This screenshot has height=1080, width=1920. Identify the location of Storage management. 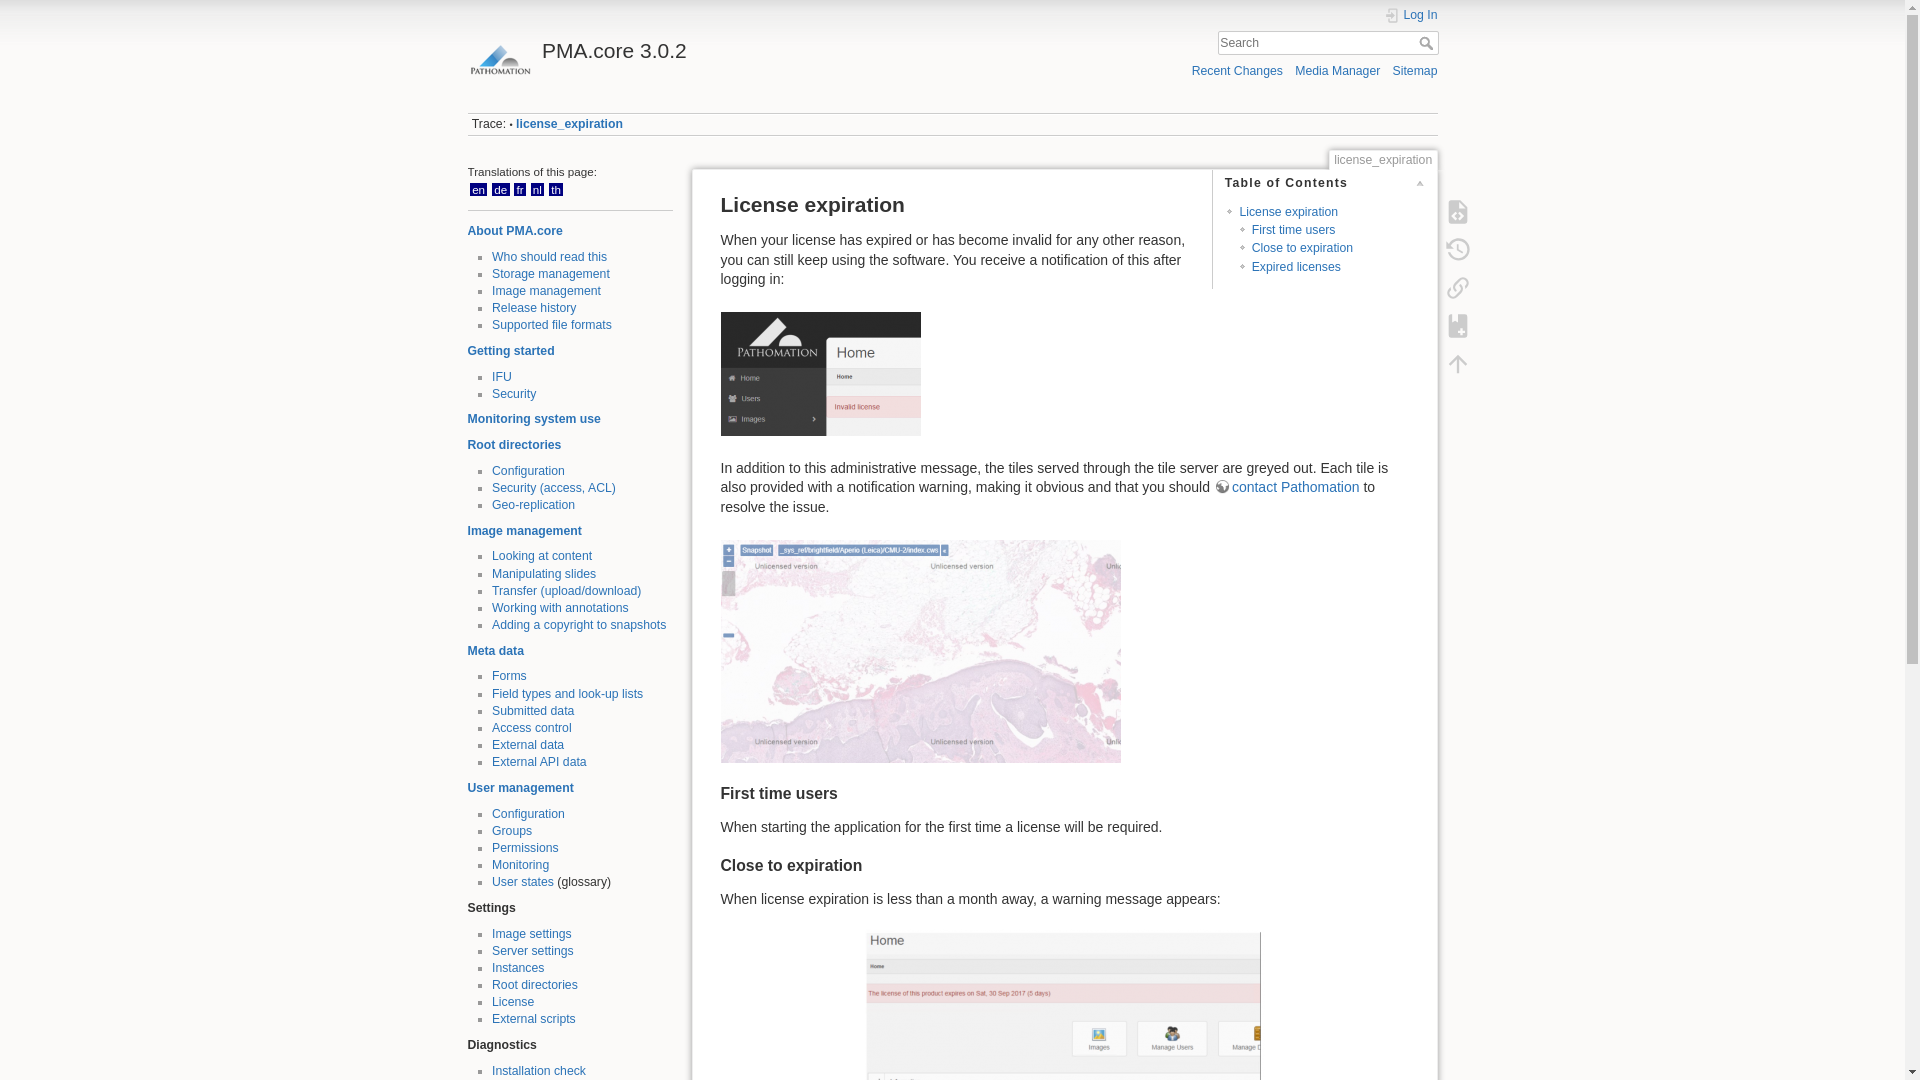
(550, 273).